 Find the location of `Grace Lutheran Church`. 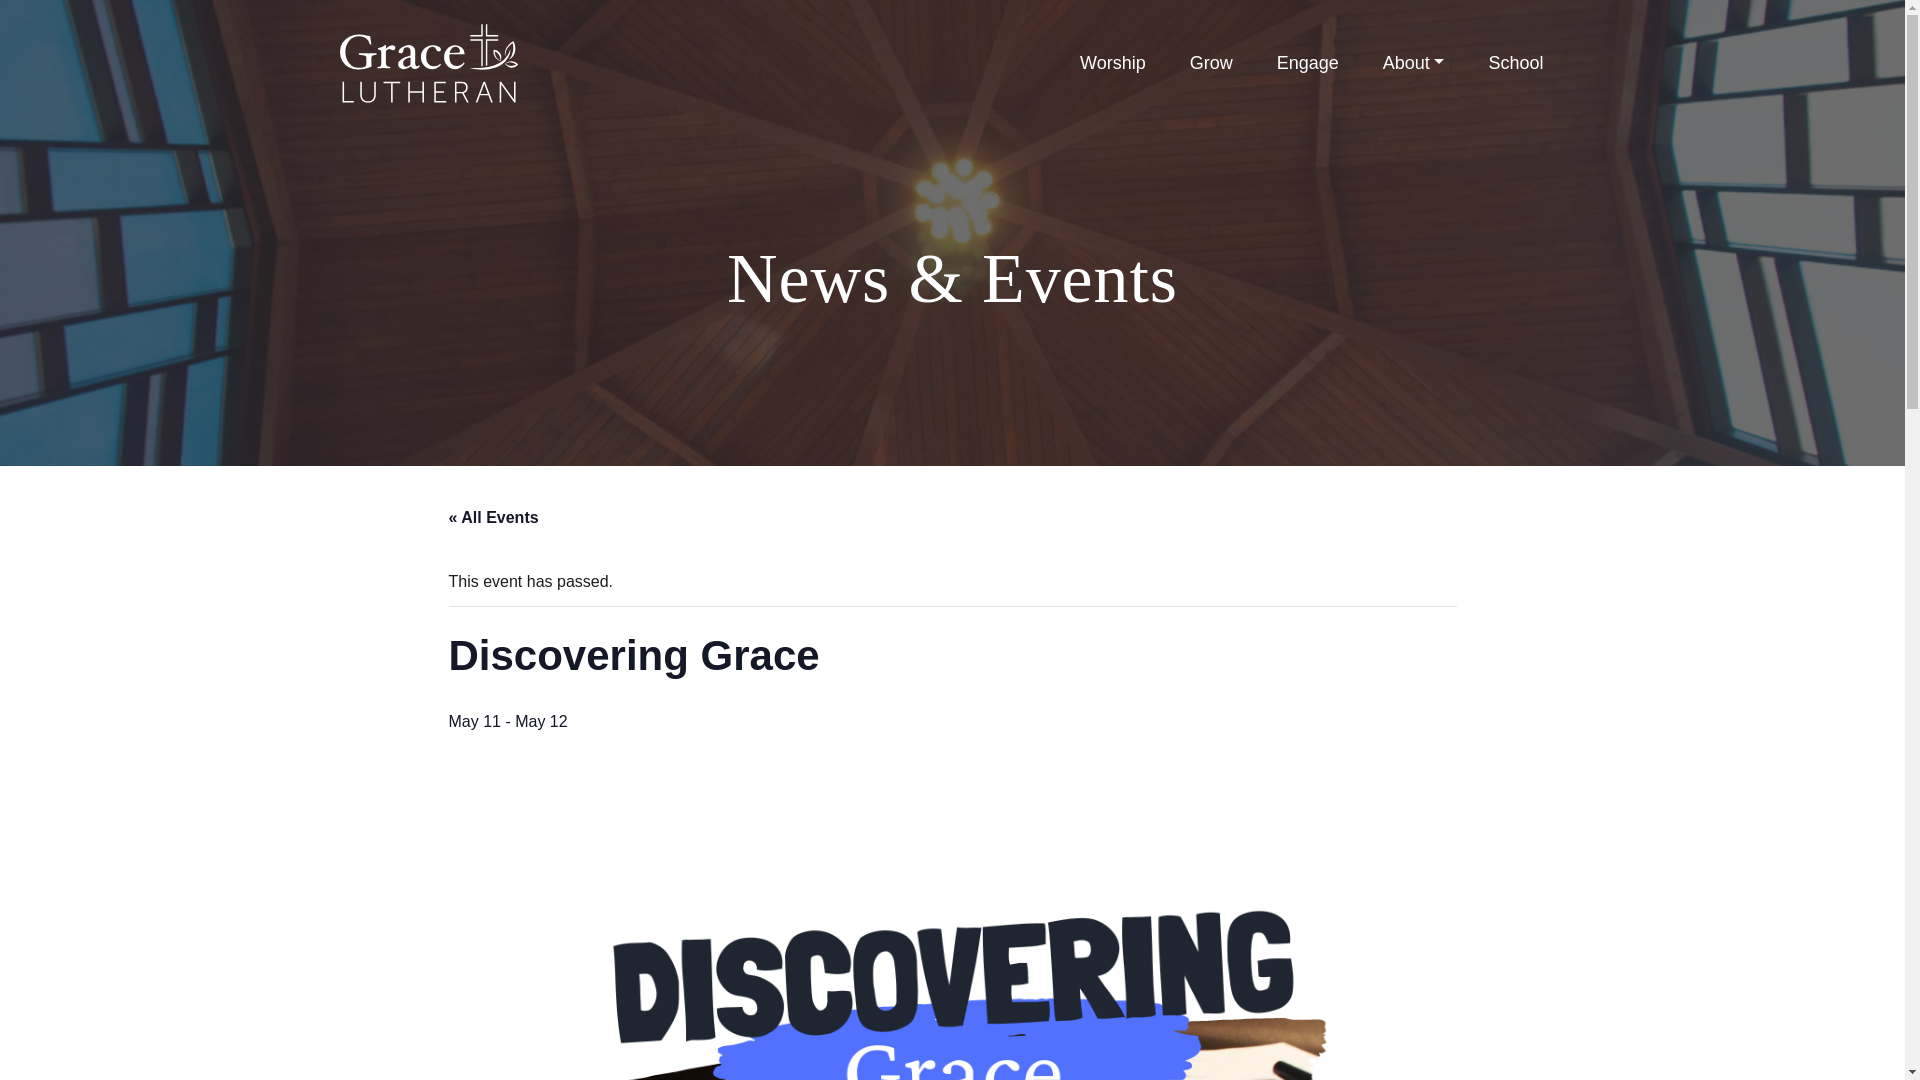

Grace Lutheran Church is located at coordinates (428, 62).